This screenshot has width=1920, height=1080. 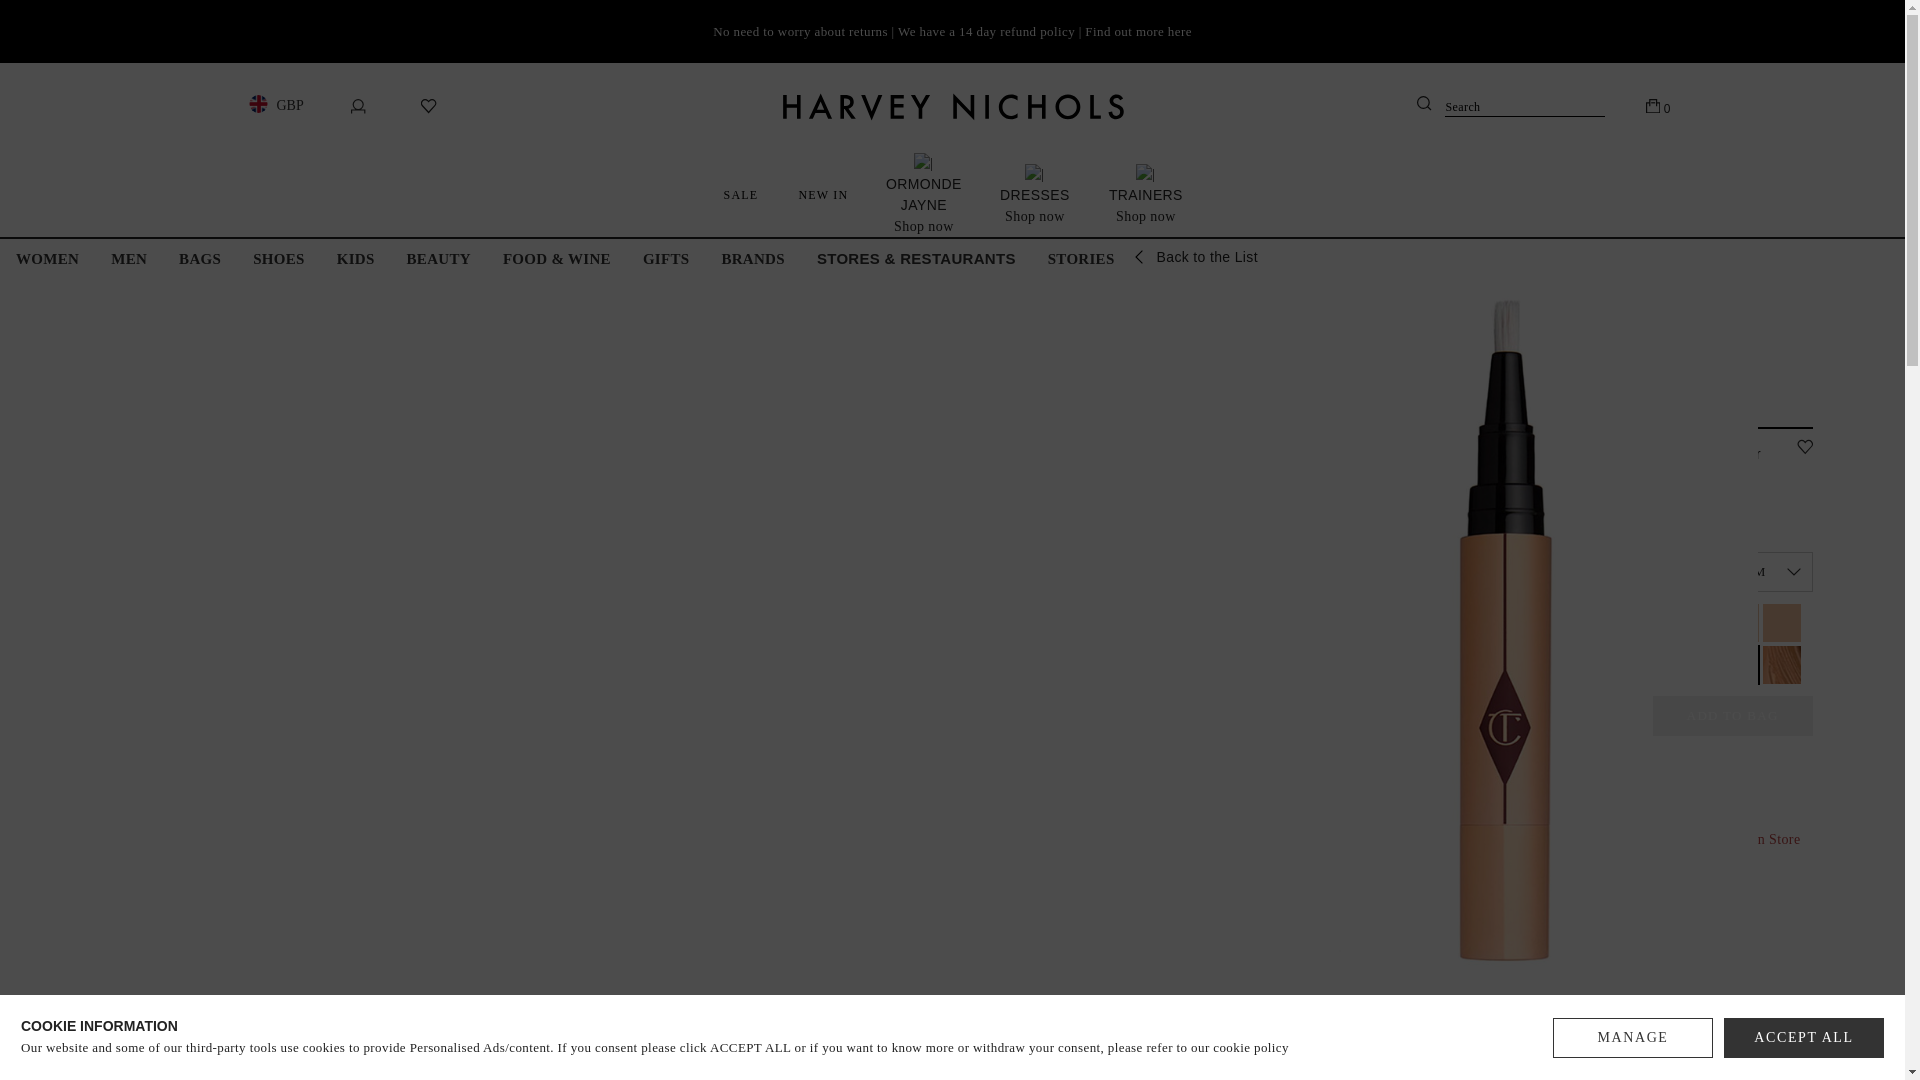 What do you see at coordinates (1739, 622) in the screenshot?
I see `2 FAIR` at bounding box center [1739, 622].